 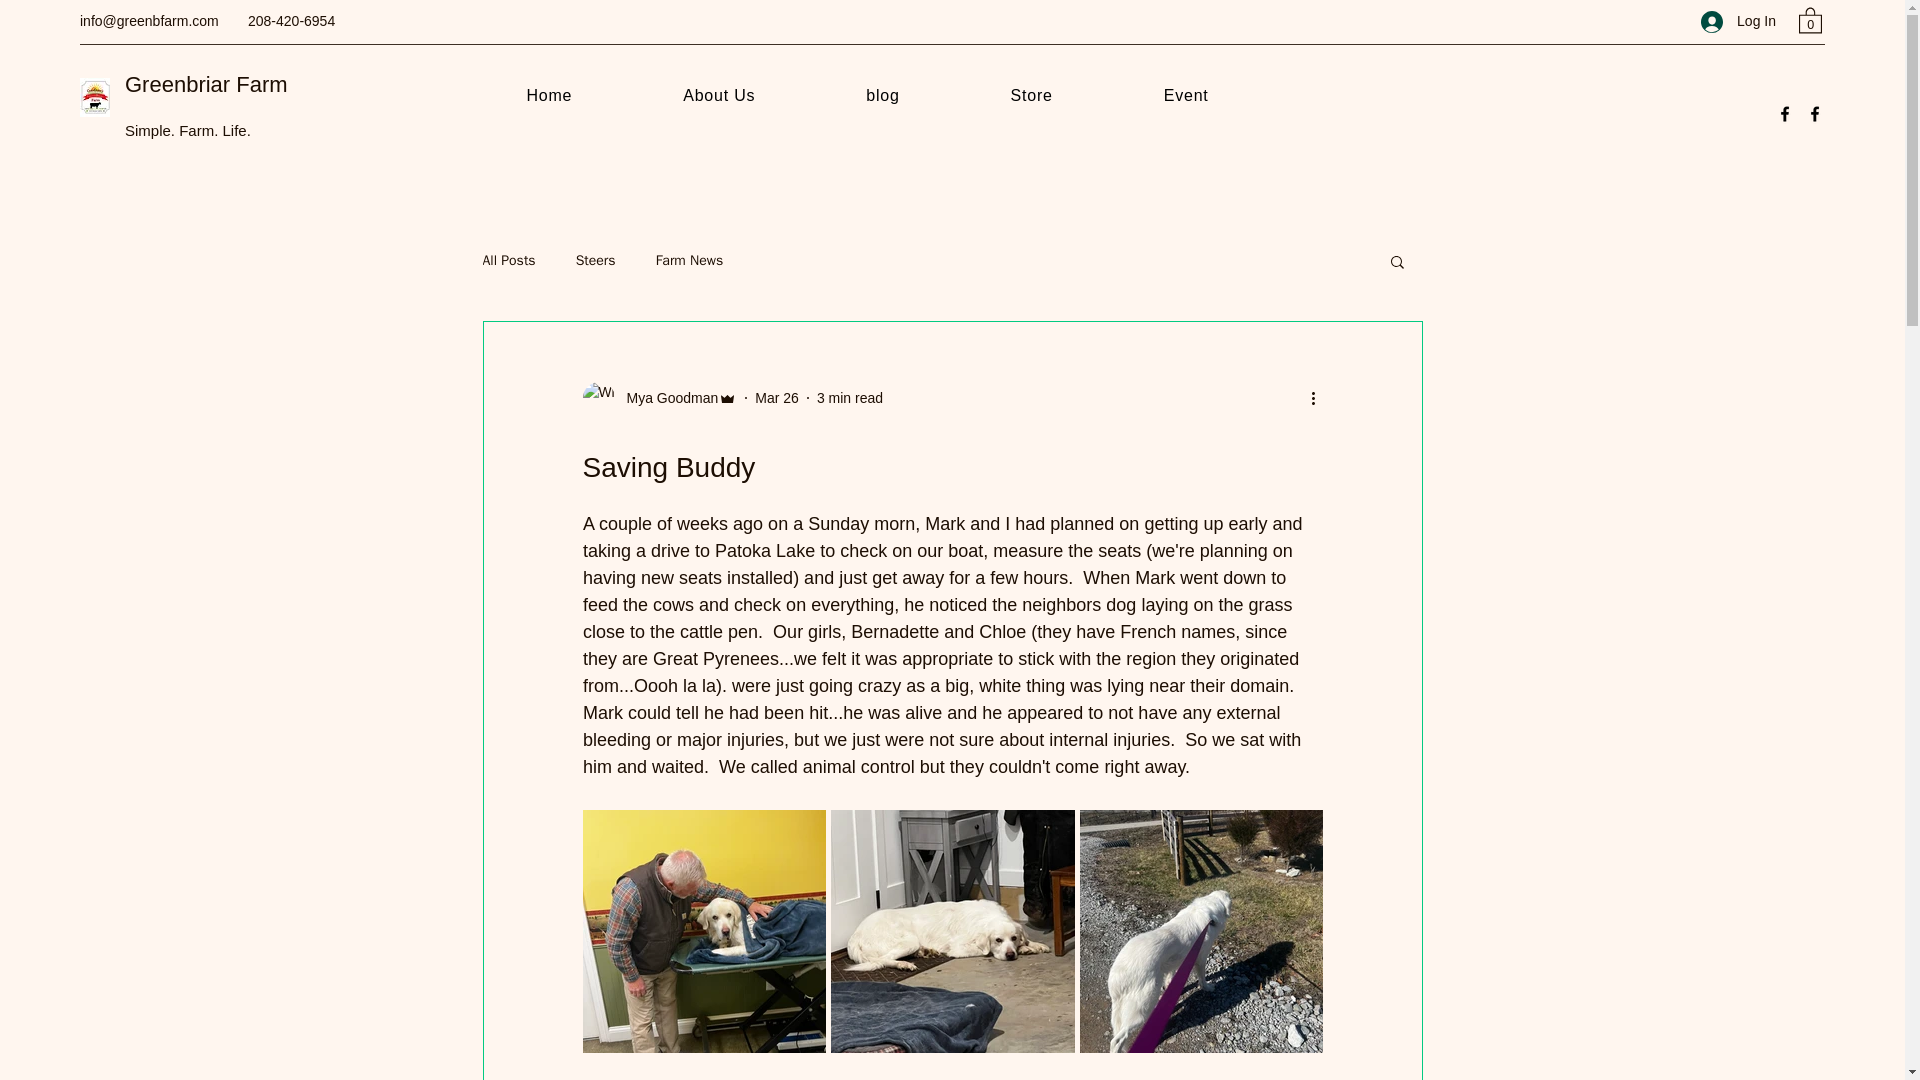 I want to click on Farm News, so click(x=690, y=260).